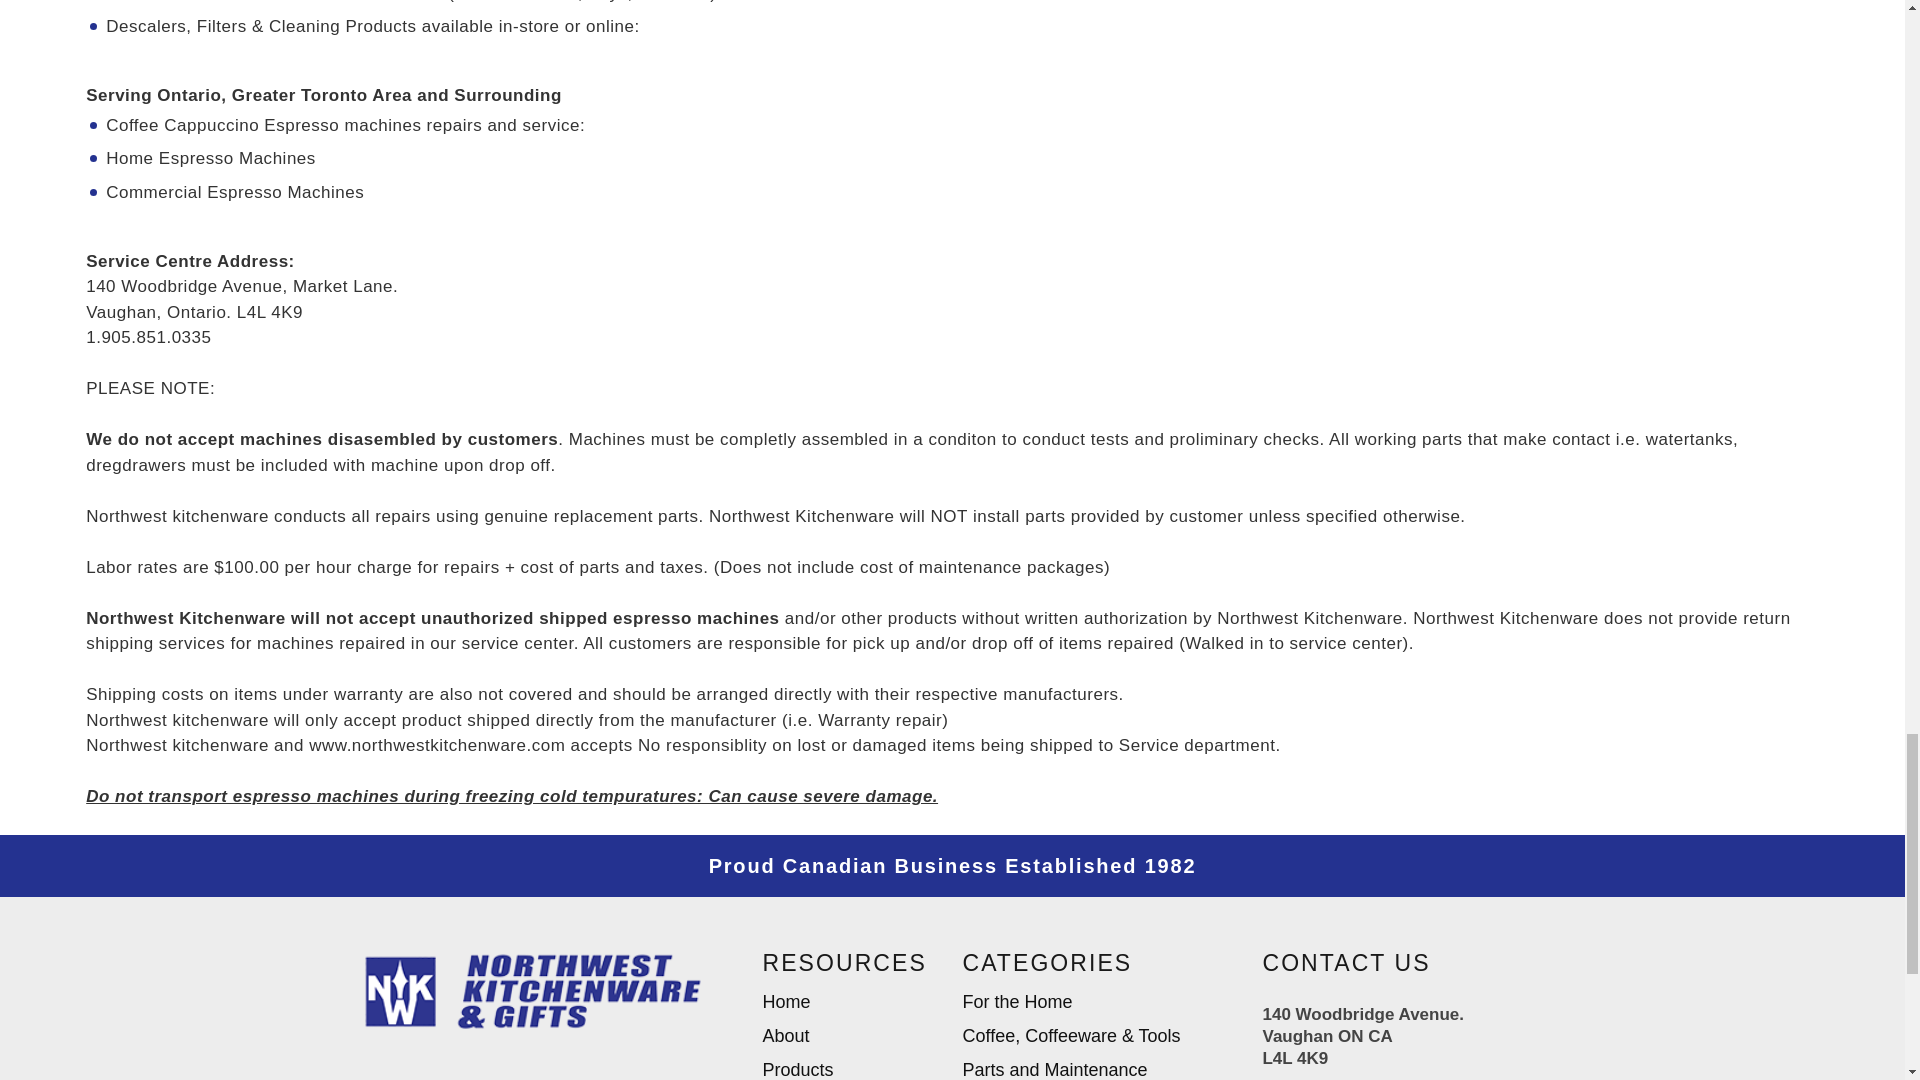  Describe the element at coordinates (786, 1004) in the screenshot. I see `Home` at that location.